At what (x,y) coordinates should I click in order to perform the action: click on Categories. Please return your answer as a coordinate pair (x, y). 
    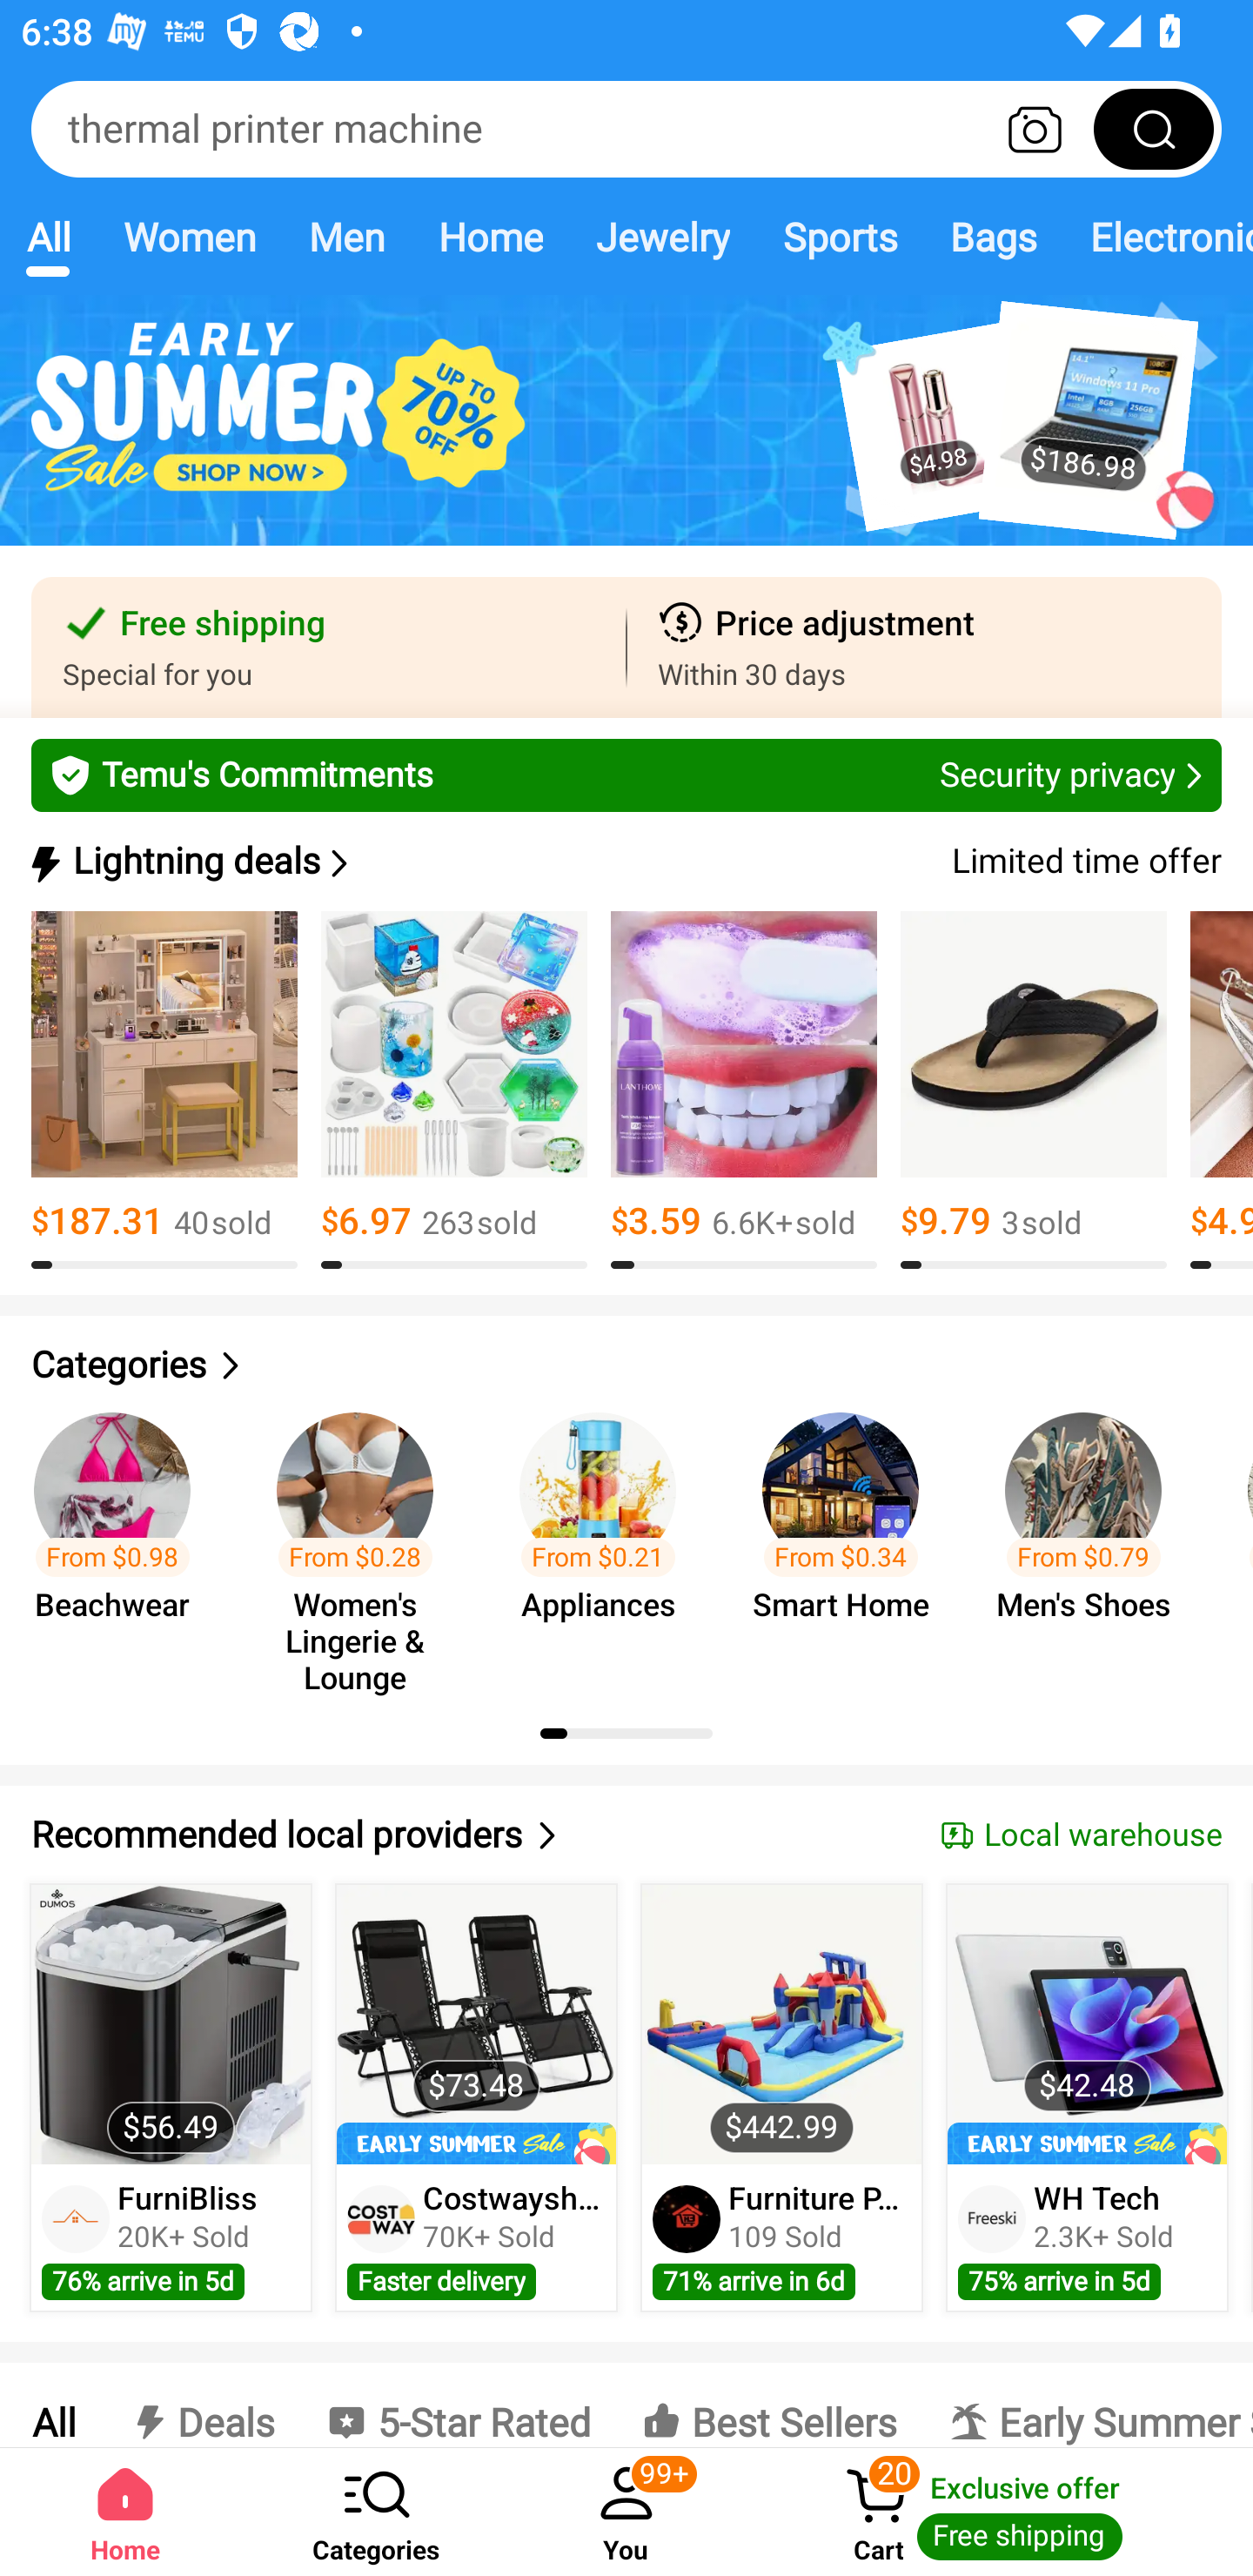
    Looking at the image, I should click on (376, 2512).